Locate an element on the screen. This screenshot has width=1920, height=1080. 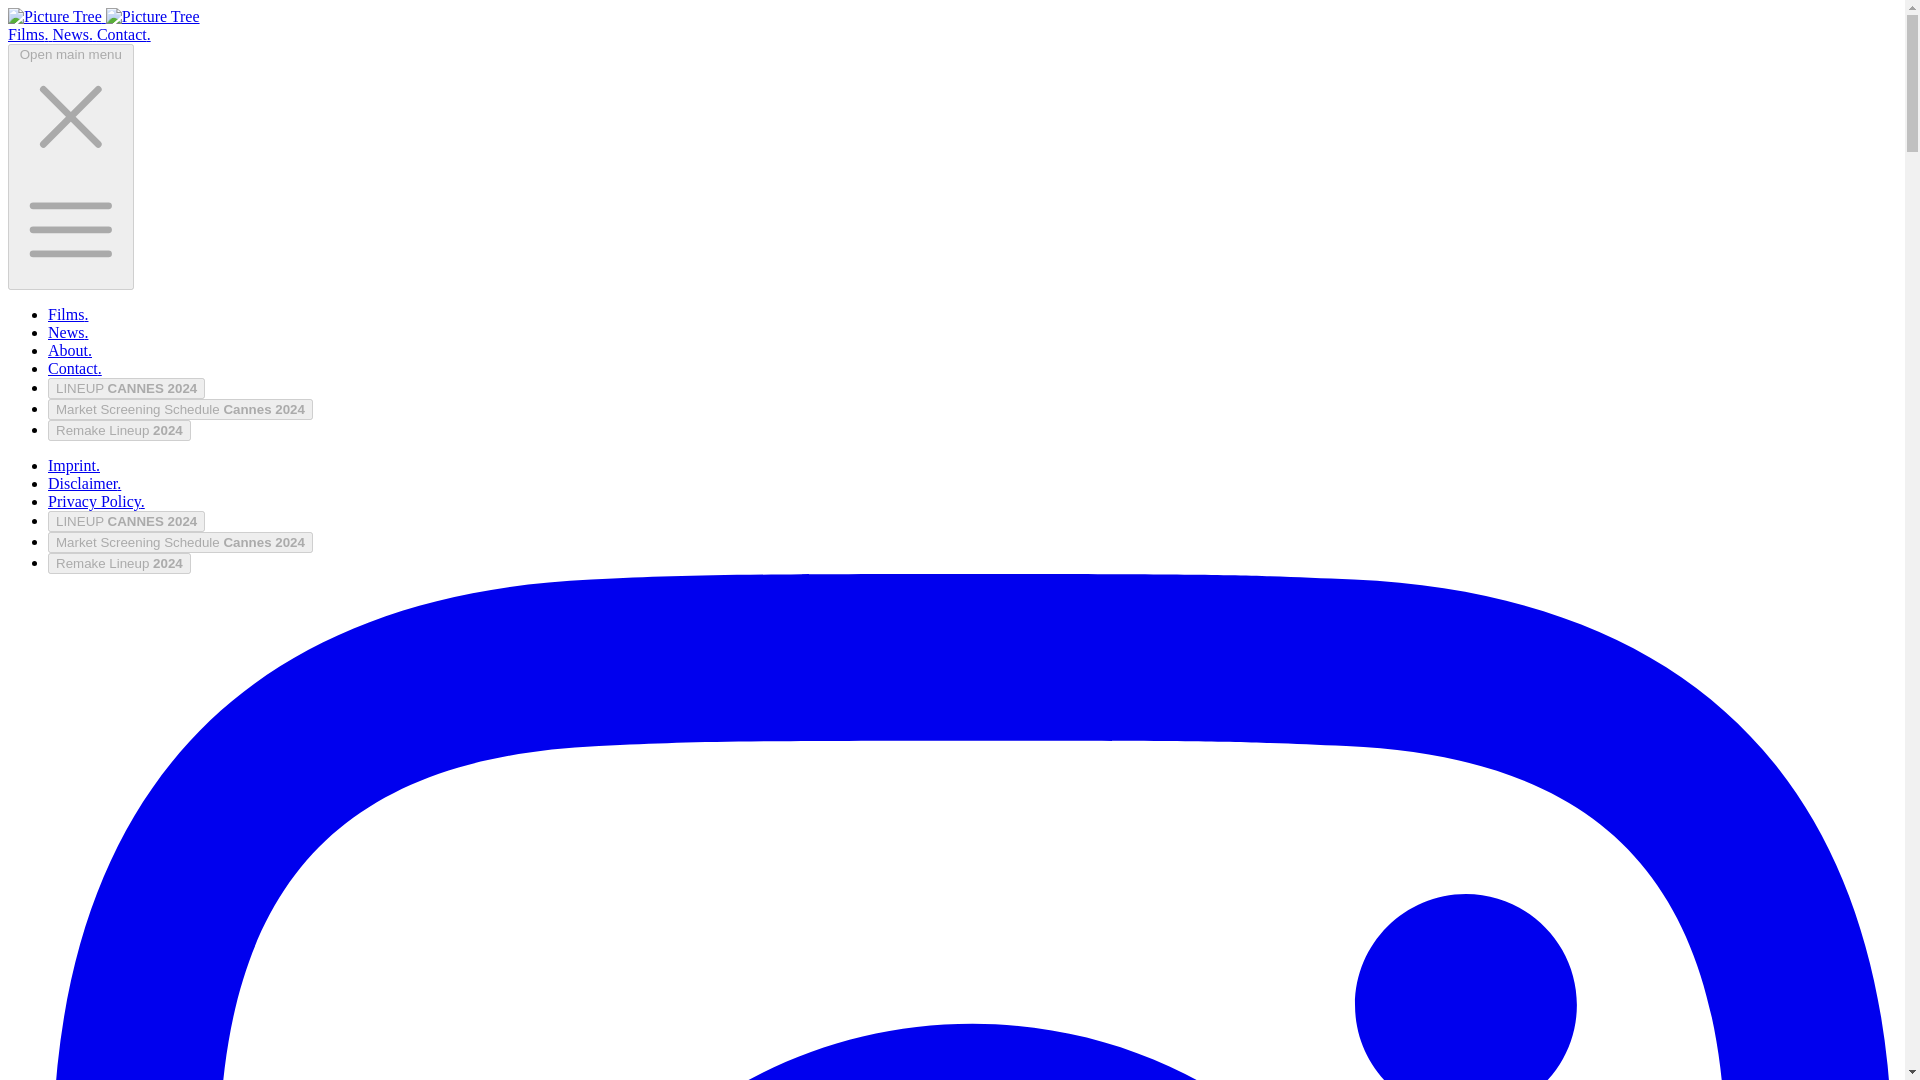
Market Screening Schedule Cannes 2024 is located at coordinates (180, 542).